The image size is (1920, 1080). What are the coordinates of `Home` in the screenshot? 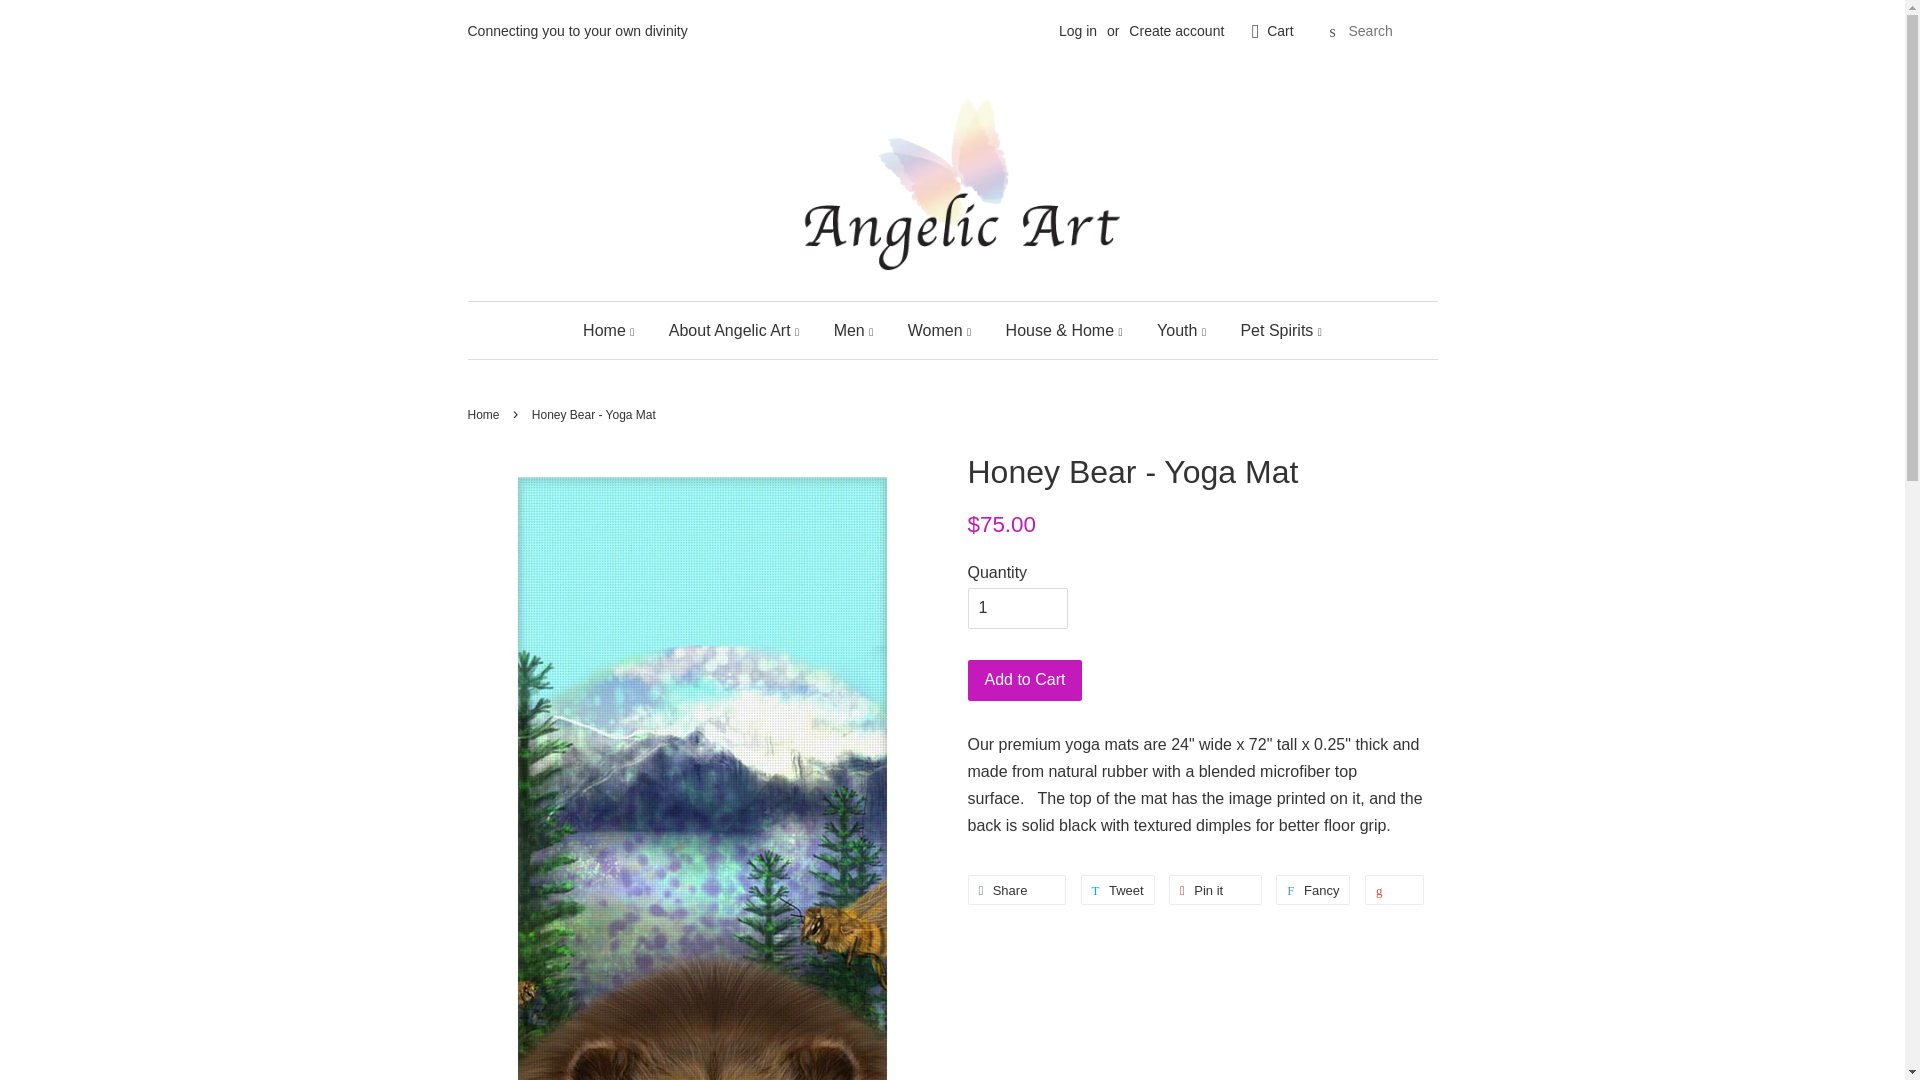 It's located at (486, 415).